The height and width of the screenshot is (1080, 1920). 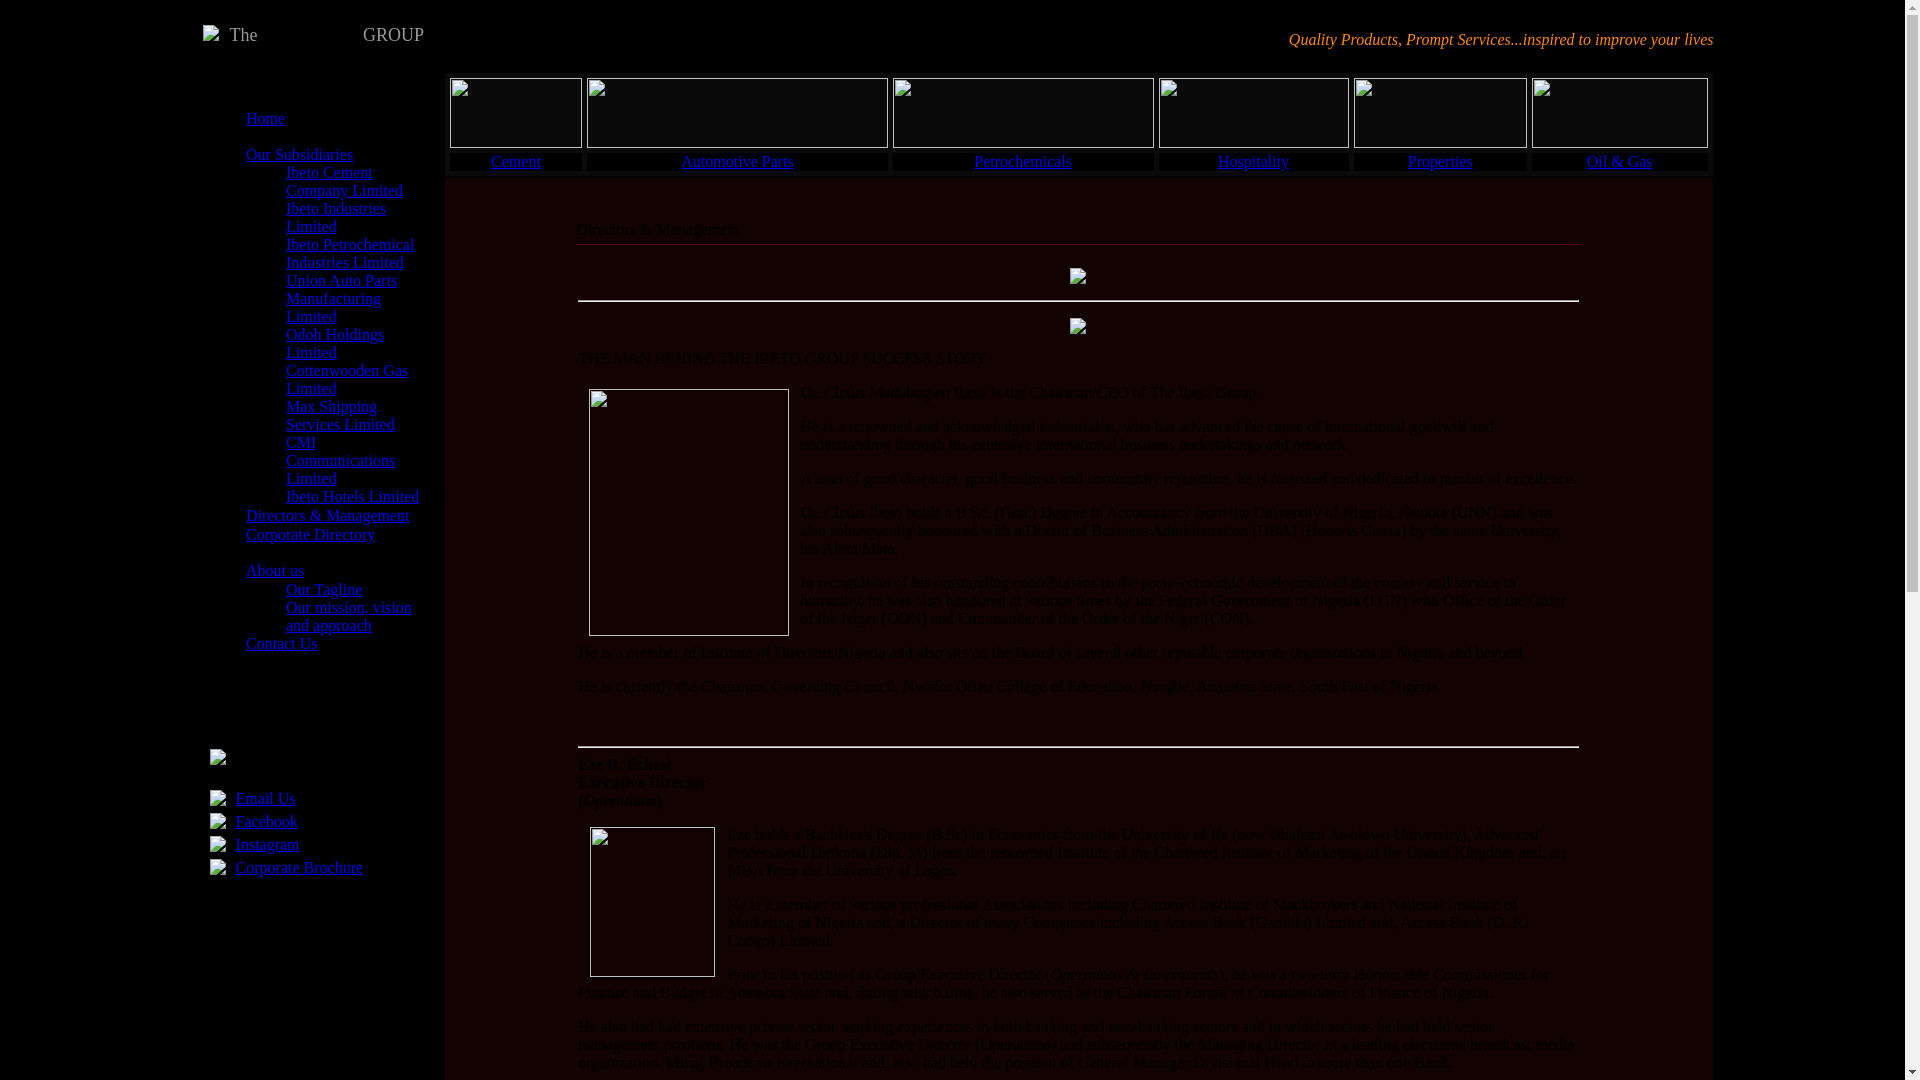 What do you see at coordinates (1252, 161) in the screenshot?
I see `Hospitality` at bounding box center [1252, 161].